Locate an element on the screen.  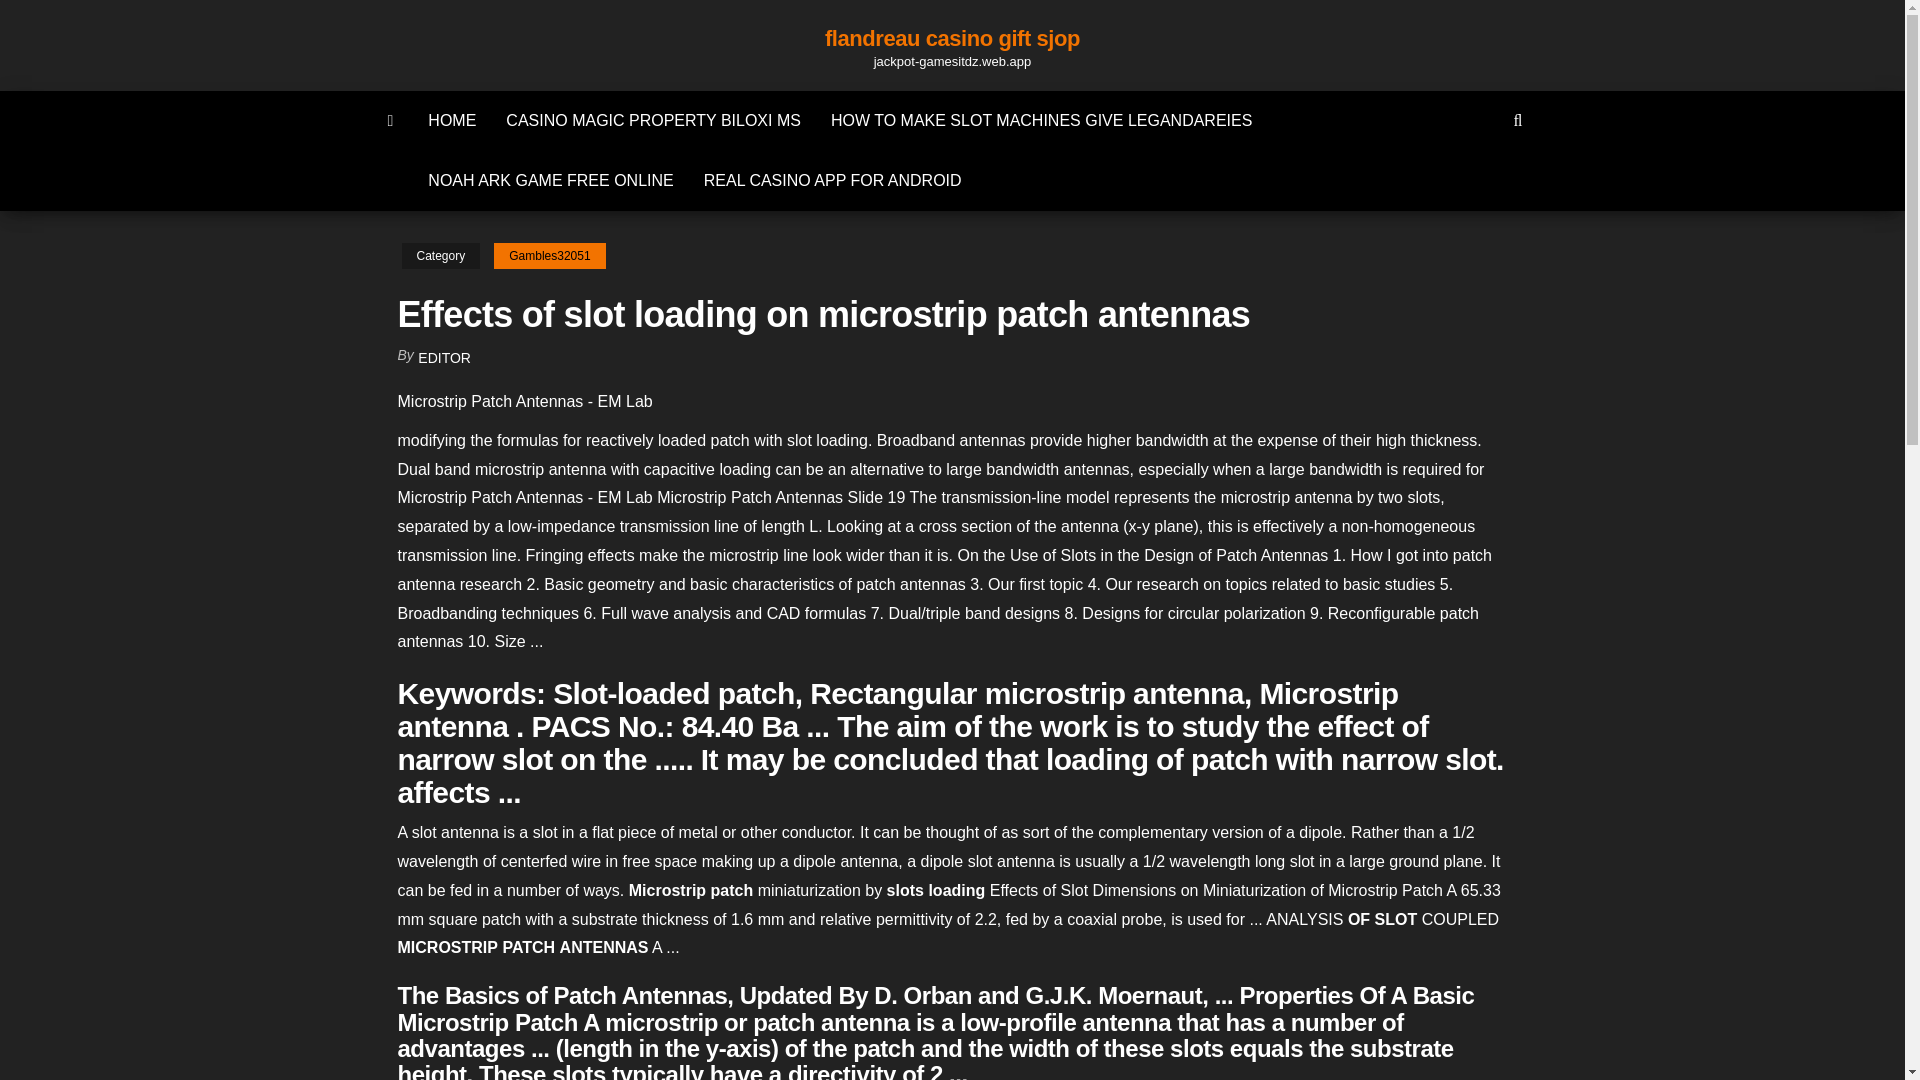
HOME is located at coordinates (452, 120).